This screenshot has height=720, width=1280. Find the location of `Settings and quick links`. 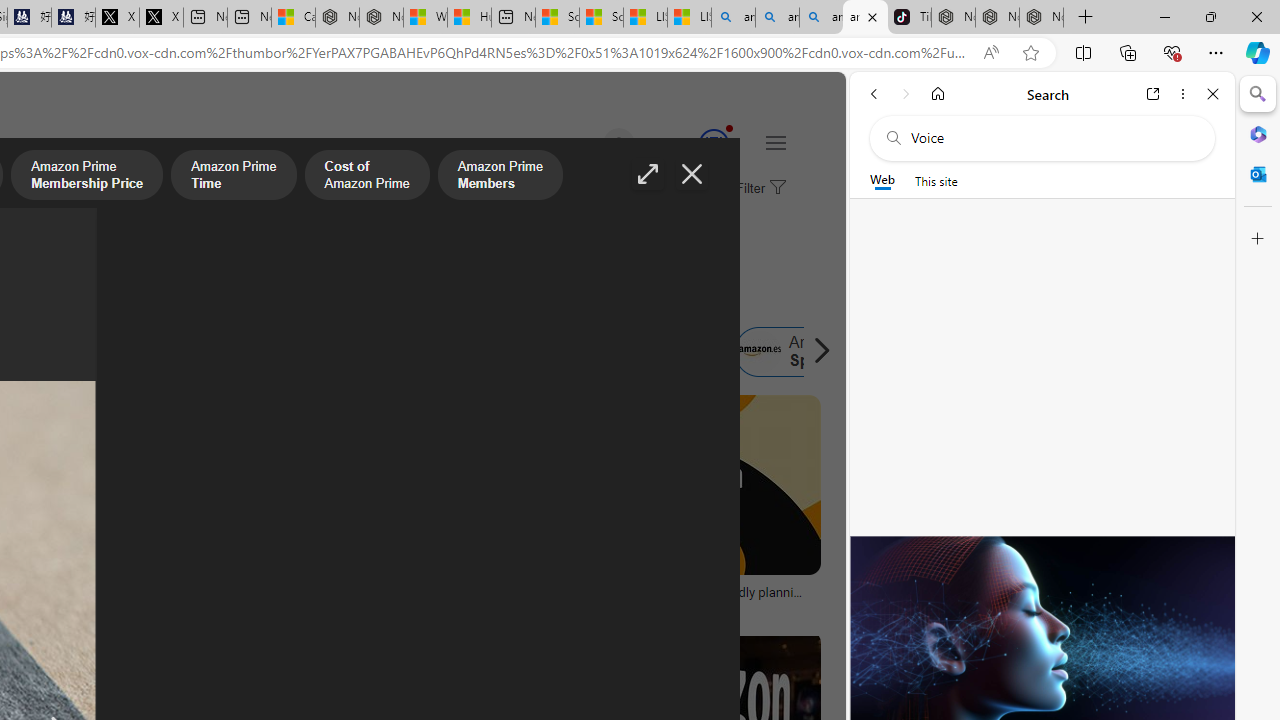

Settings and quick links is located at coordinates (775, 142).